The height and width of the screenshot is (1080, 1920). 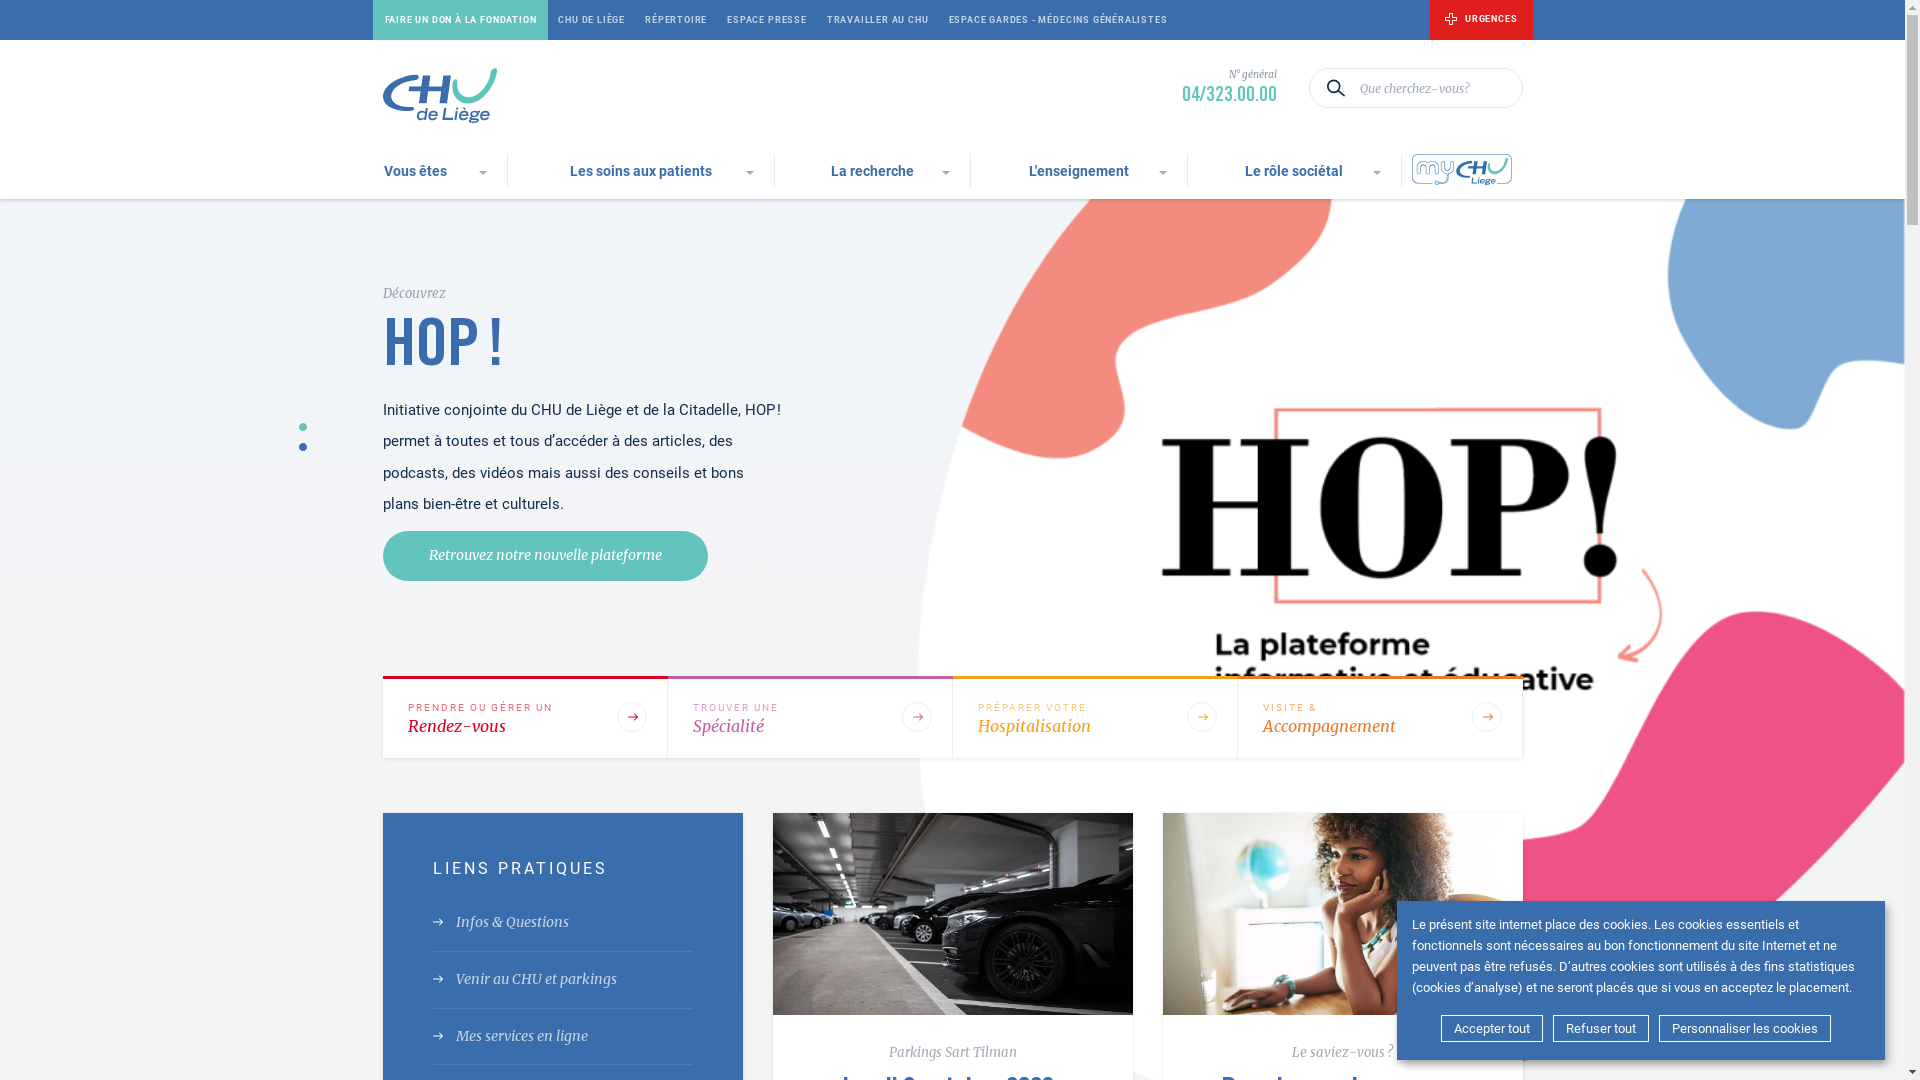 What do you see at coordinates (562, 924) in the screenshot?
I see `Infos & Questions` at bounding box center [562, 924].